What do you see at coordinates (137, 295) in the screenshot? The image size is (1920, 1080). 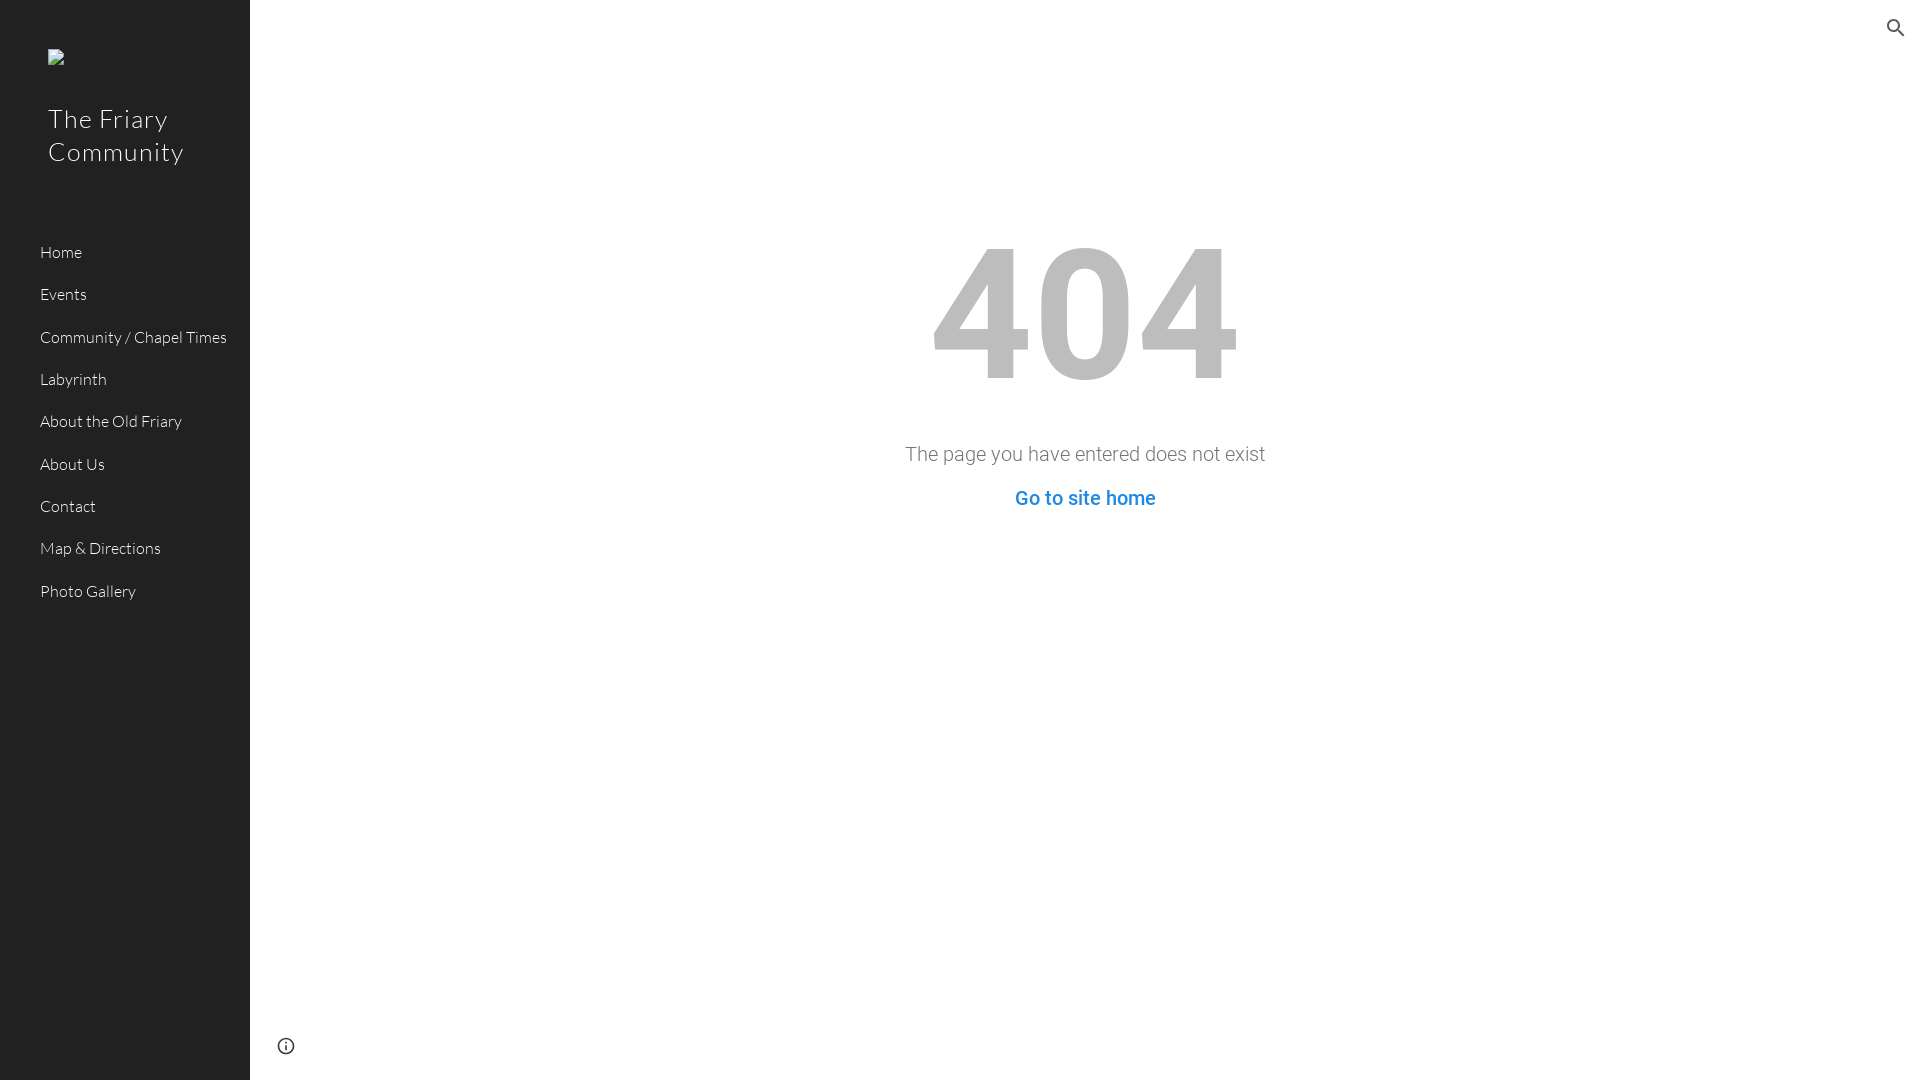 I see `Events` at bounding box center [137, 295].